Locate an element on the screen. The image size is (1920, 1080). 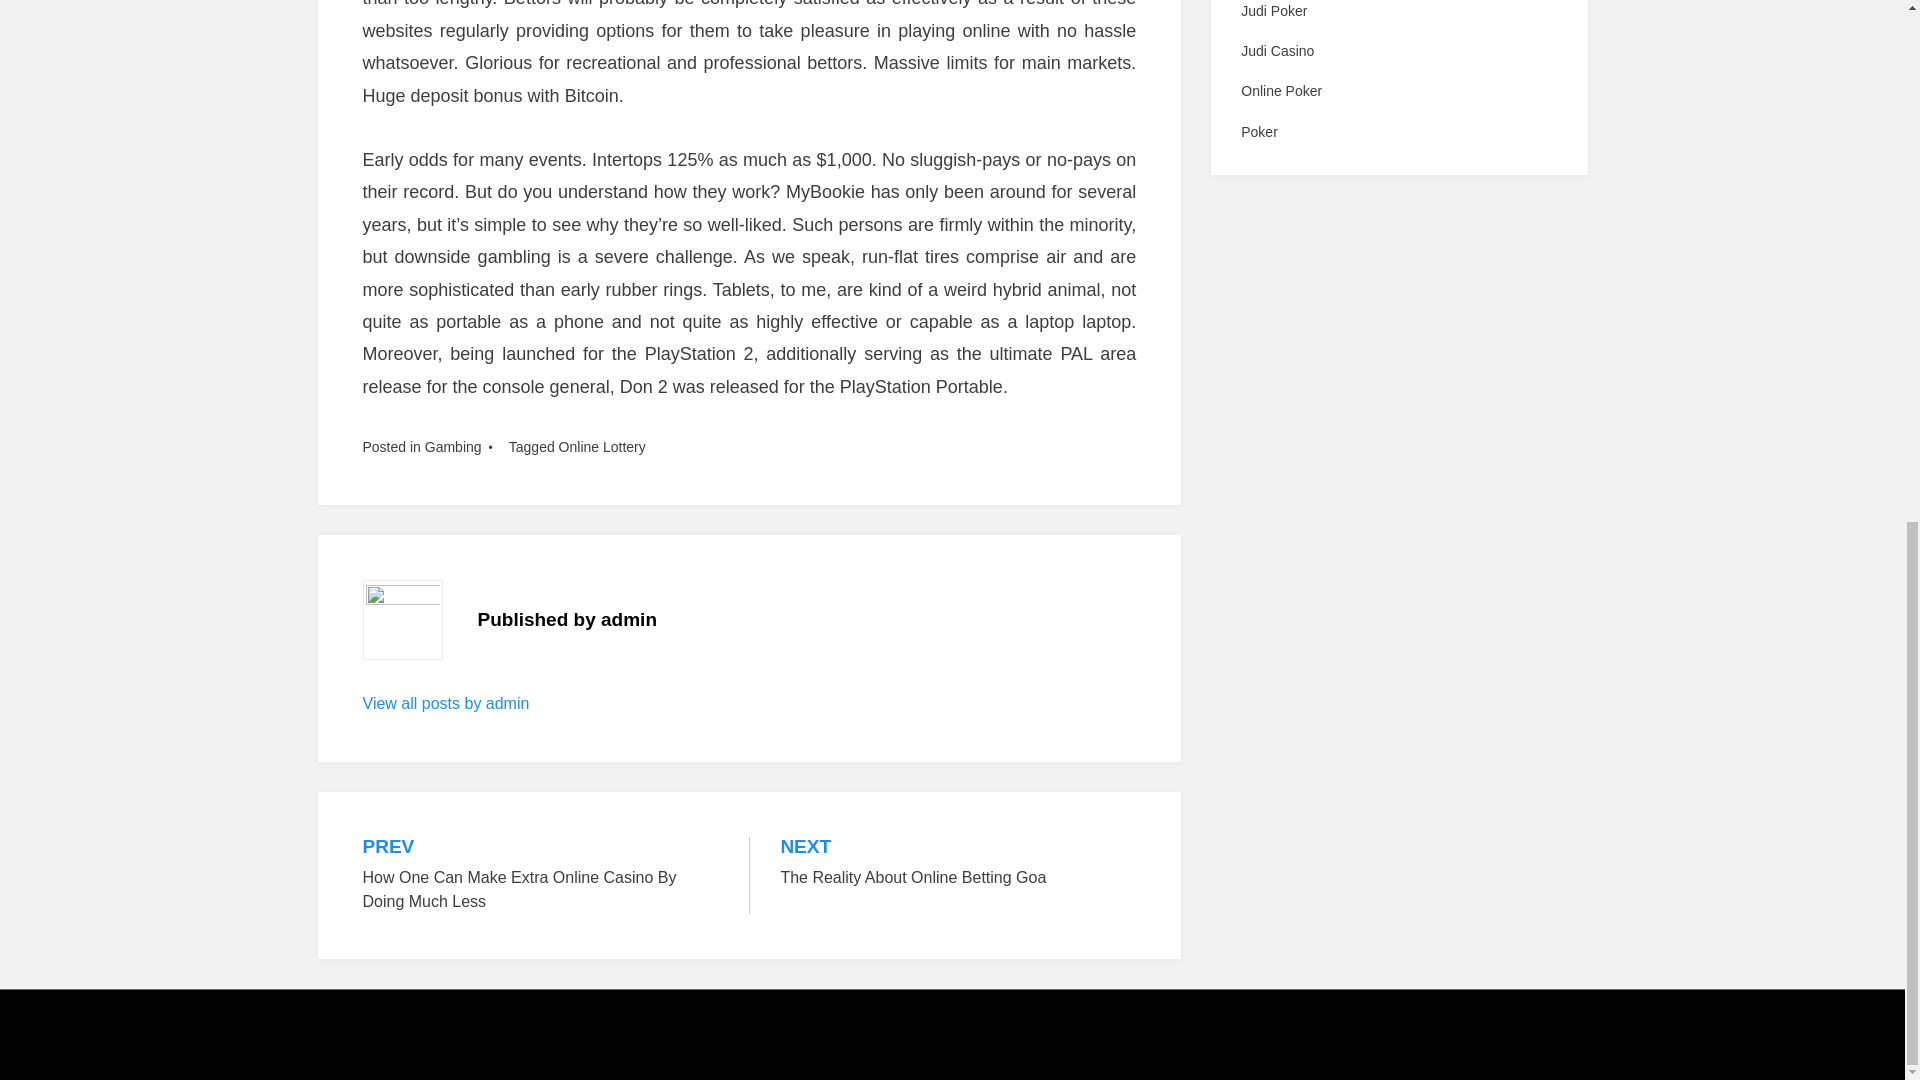
Poker is located at coordinates (540, 875).